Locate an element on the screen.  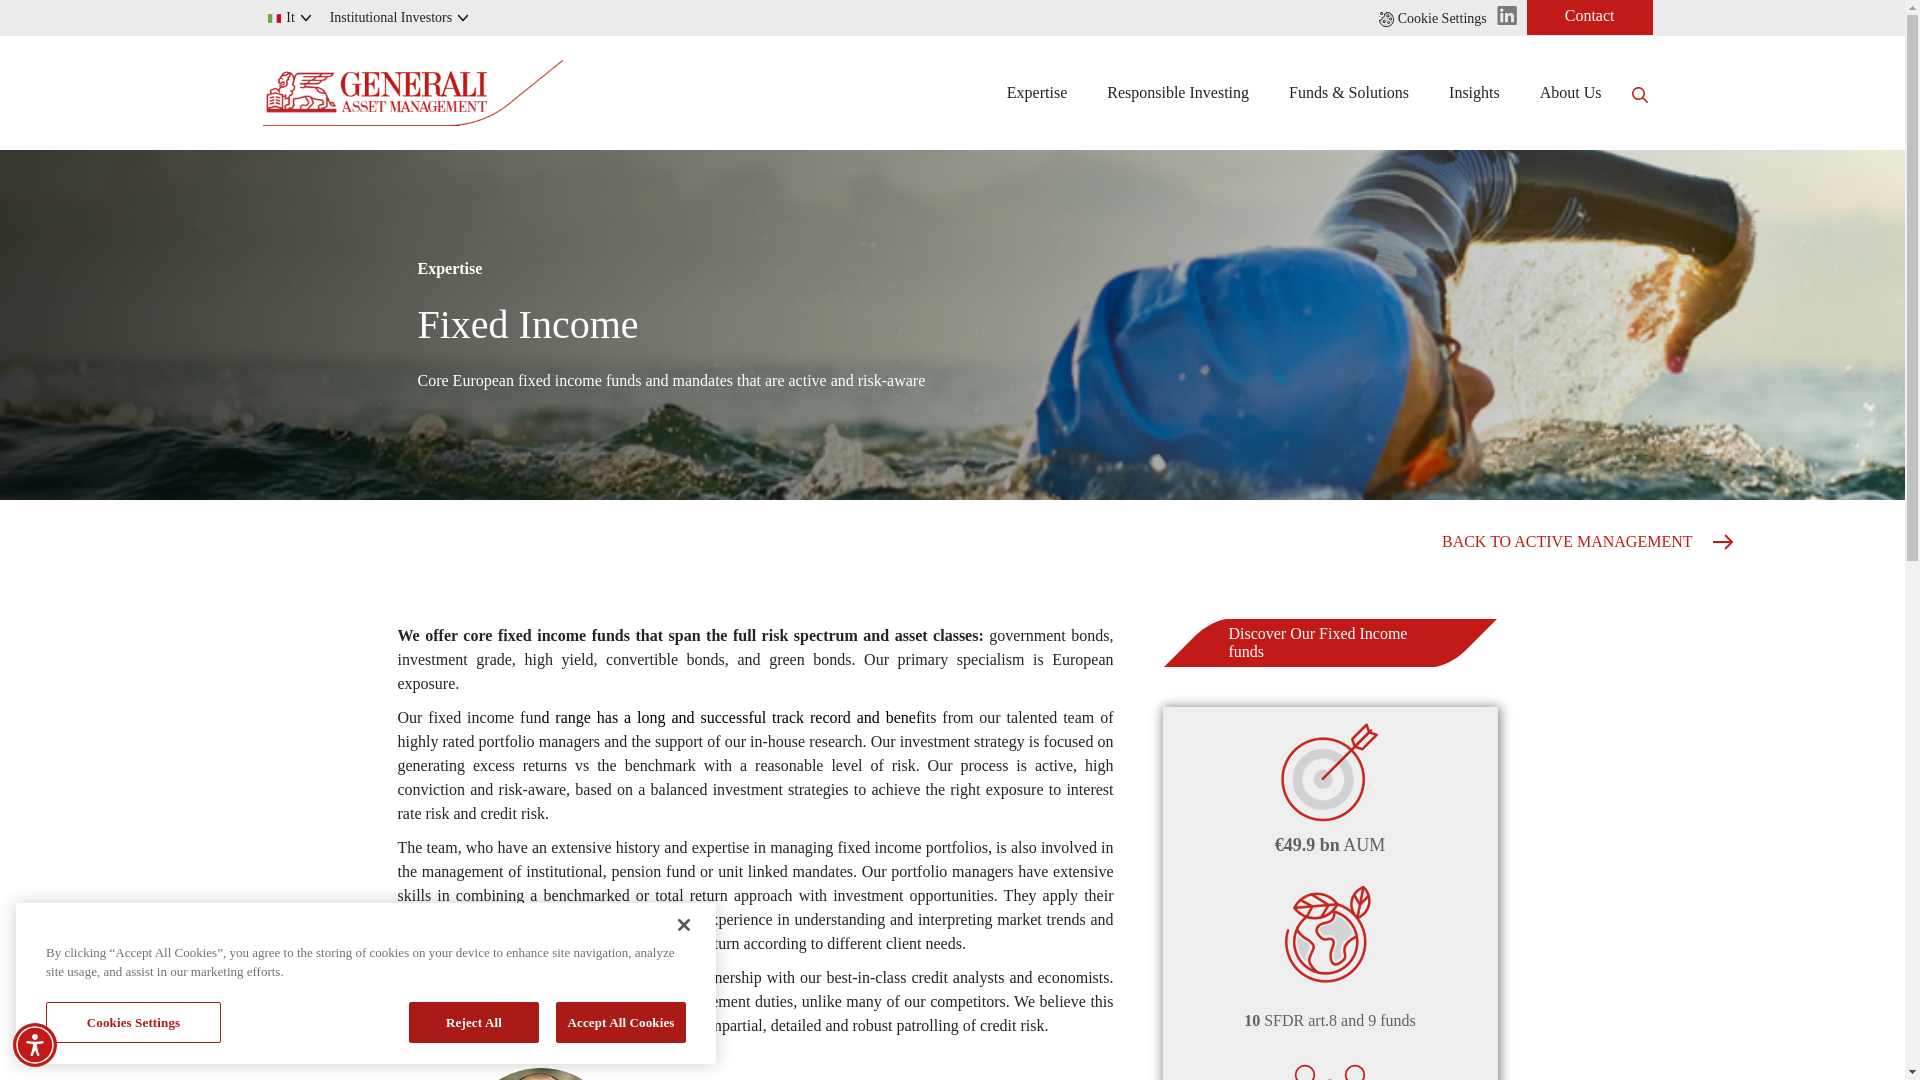
Responsible Investing is located at coordinates (1178, 92).